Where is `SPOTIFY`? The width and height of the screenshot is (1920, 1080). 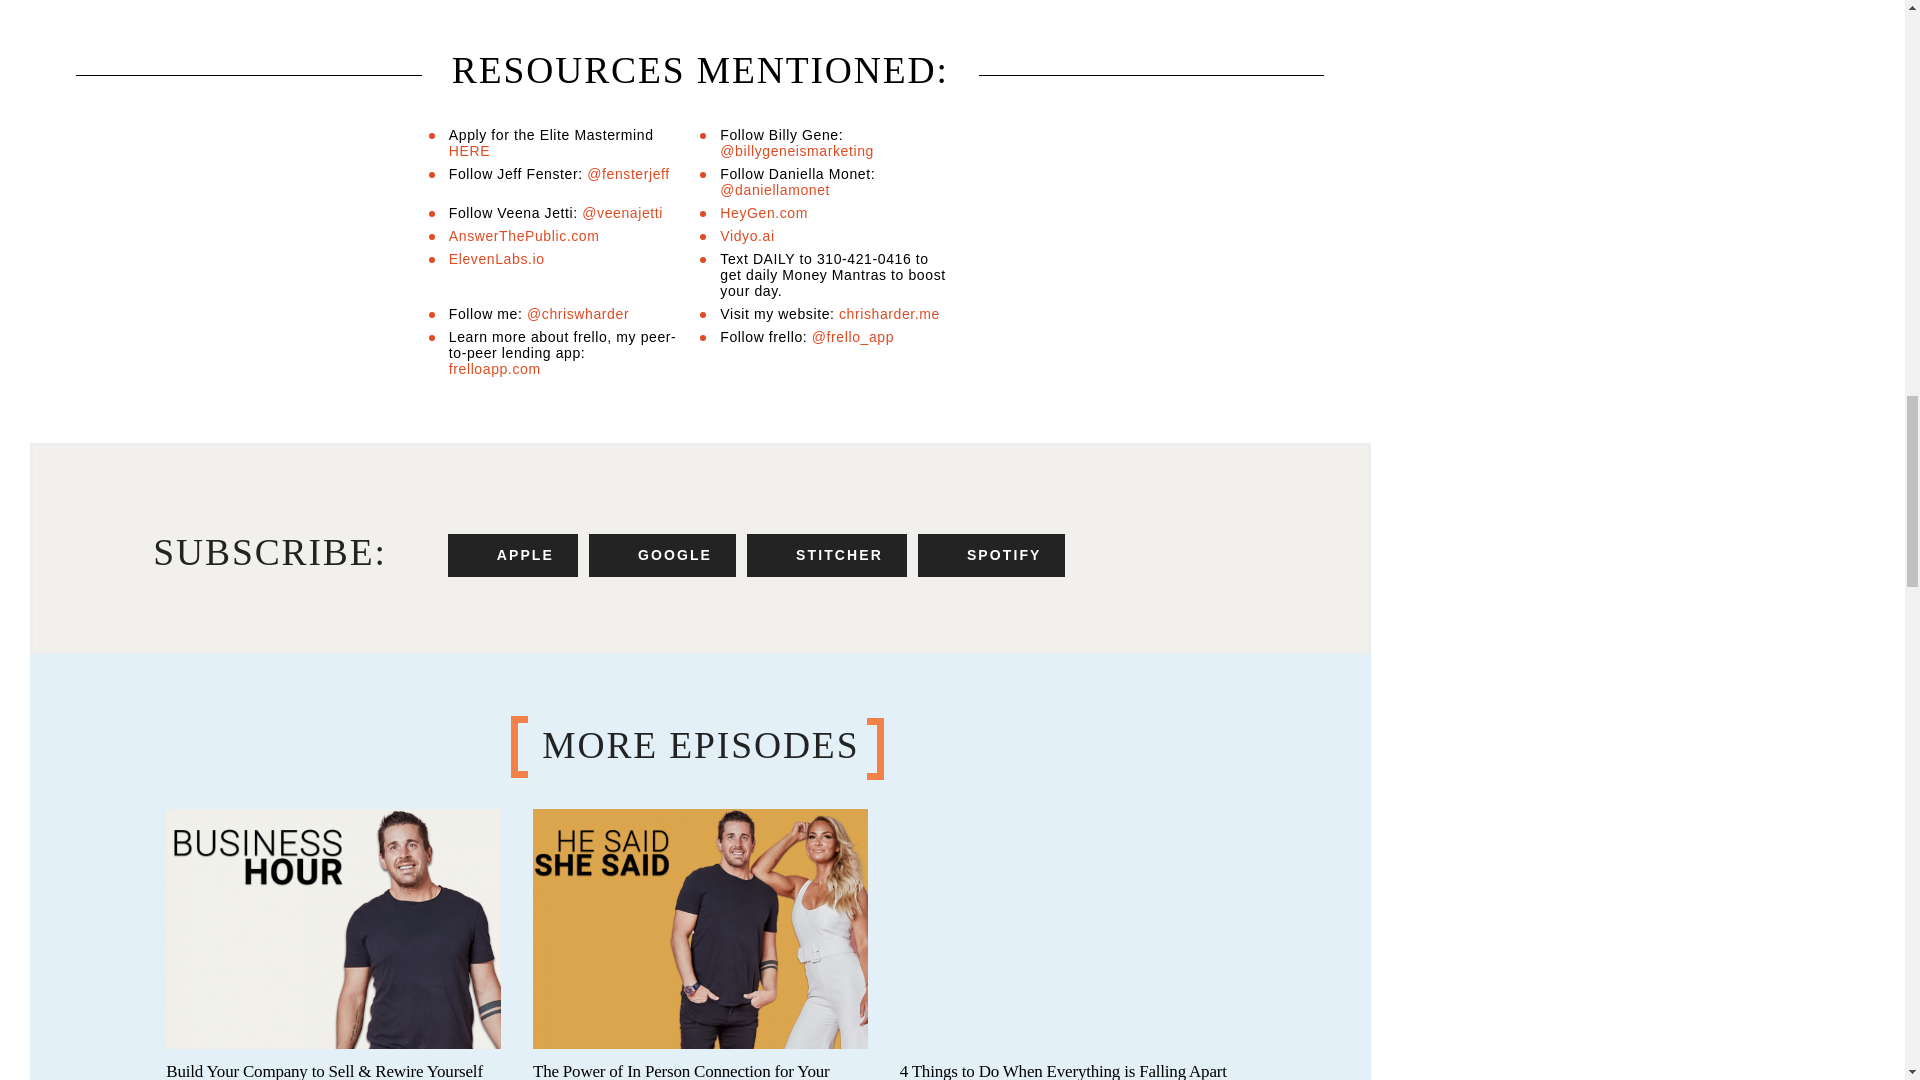 SPOTIFY is located at coordinates (991, 554).